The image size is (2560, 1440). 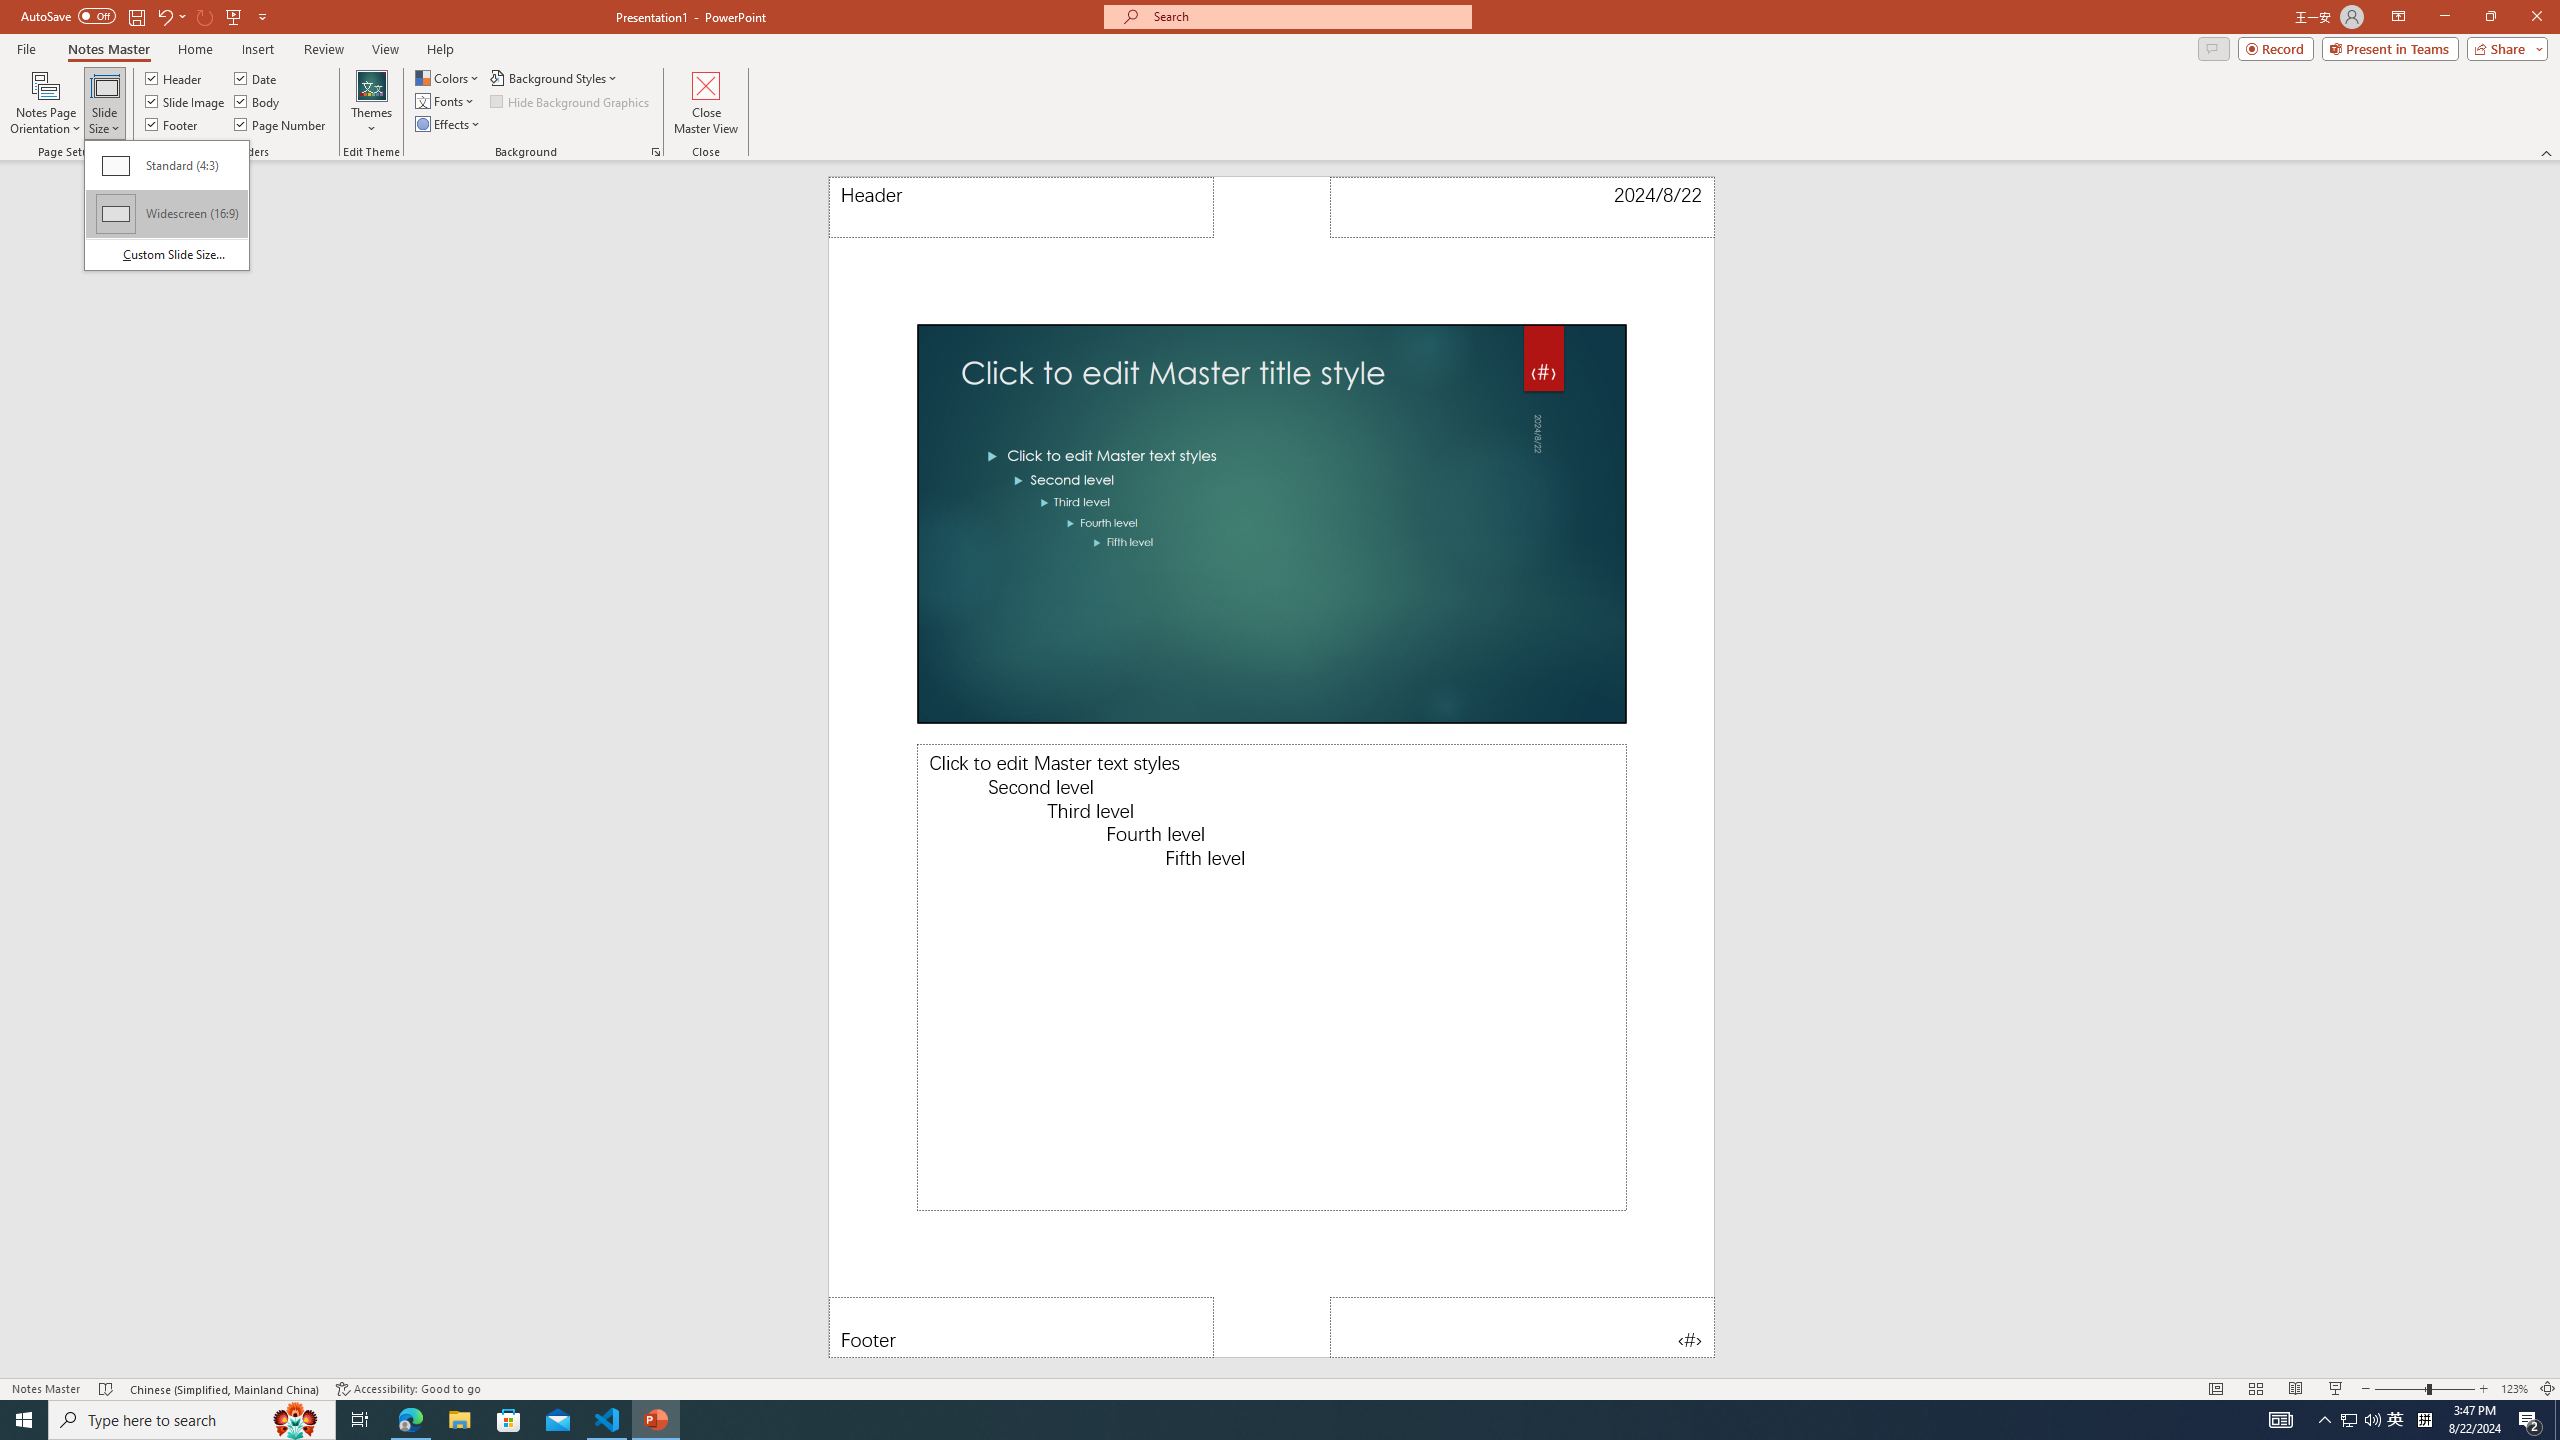 I want to click on Notes Page Orientation, so click(x=46, y=103).